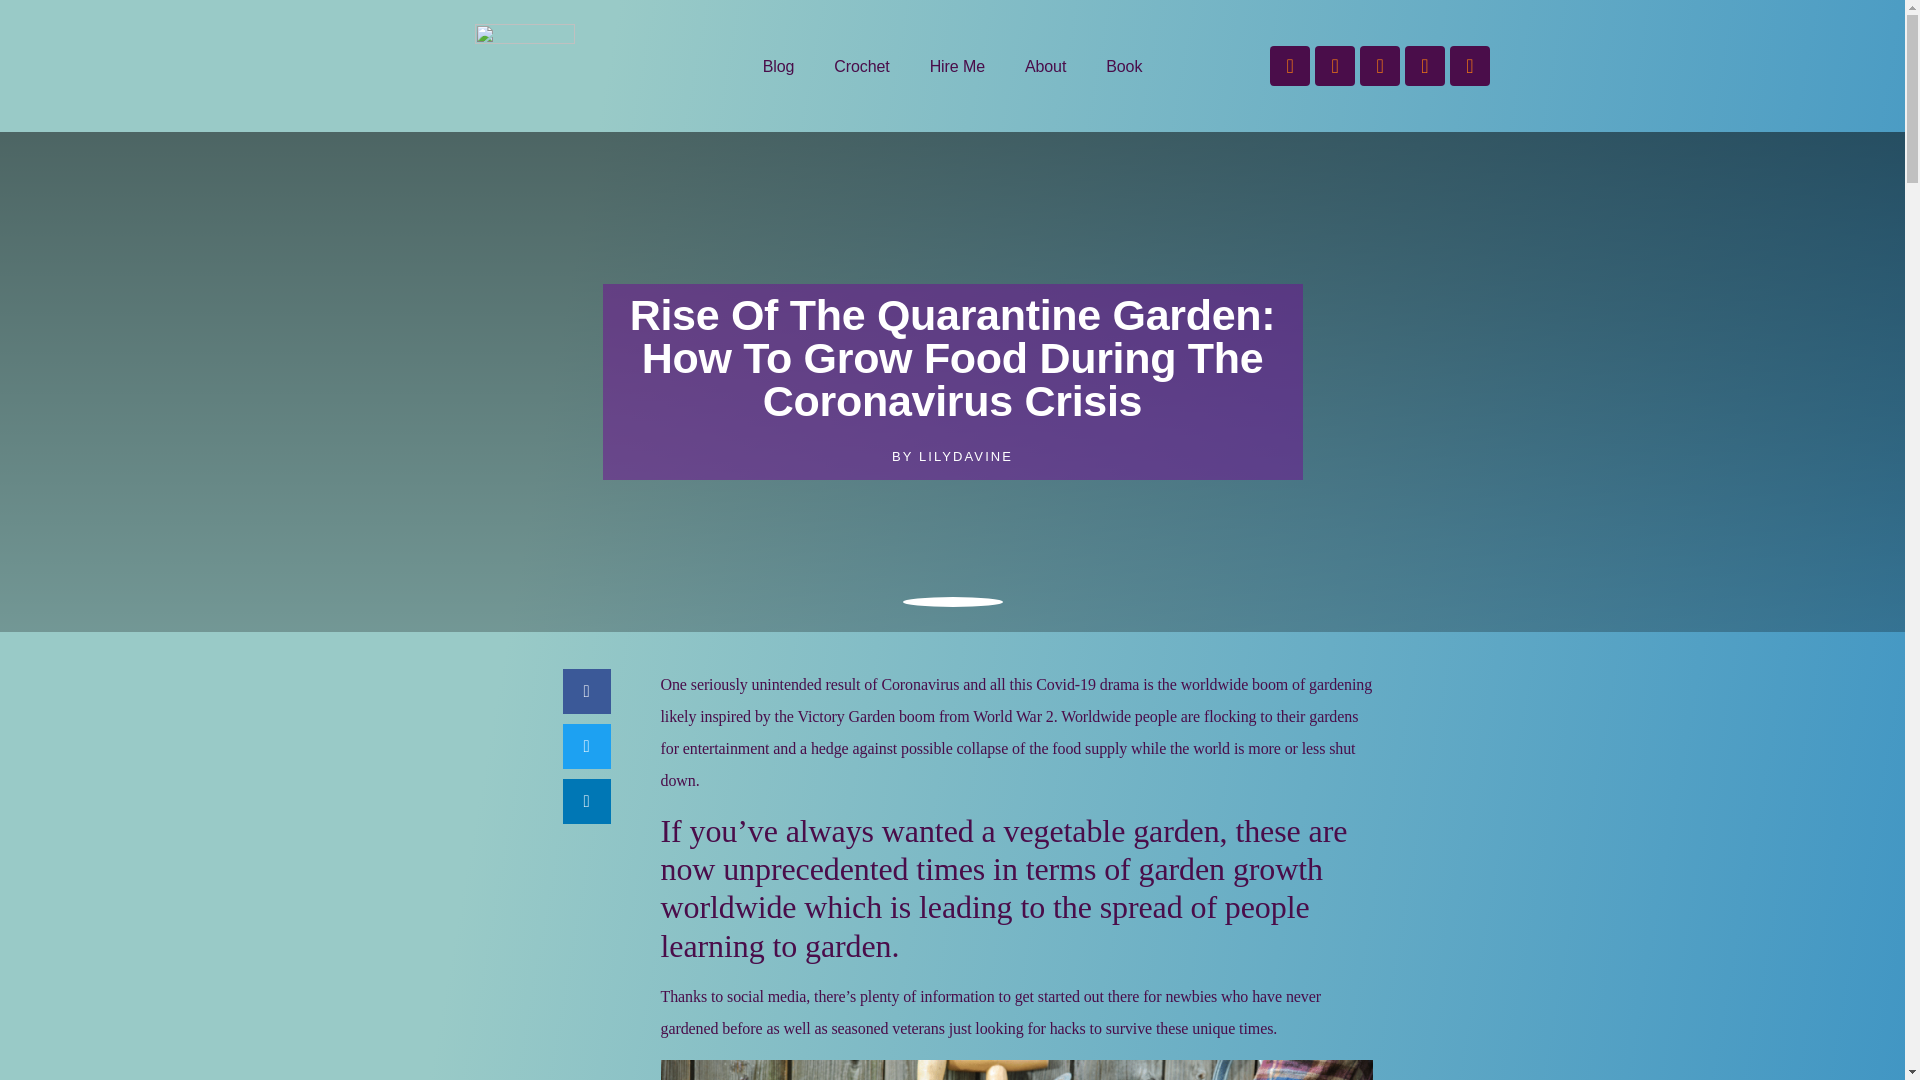  What do you see at coordinates (861, 66) in the screenshot?
I see `Crochet` at bounding box center [861, 66].